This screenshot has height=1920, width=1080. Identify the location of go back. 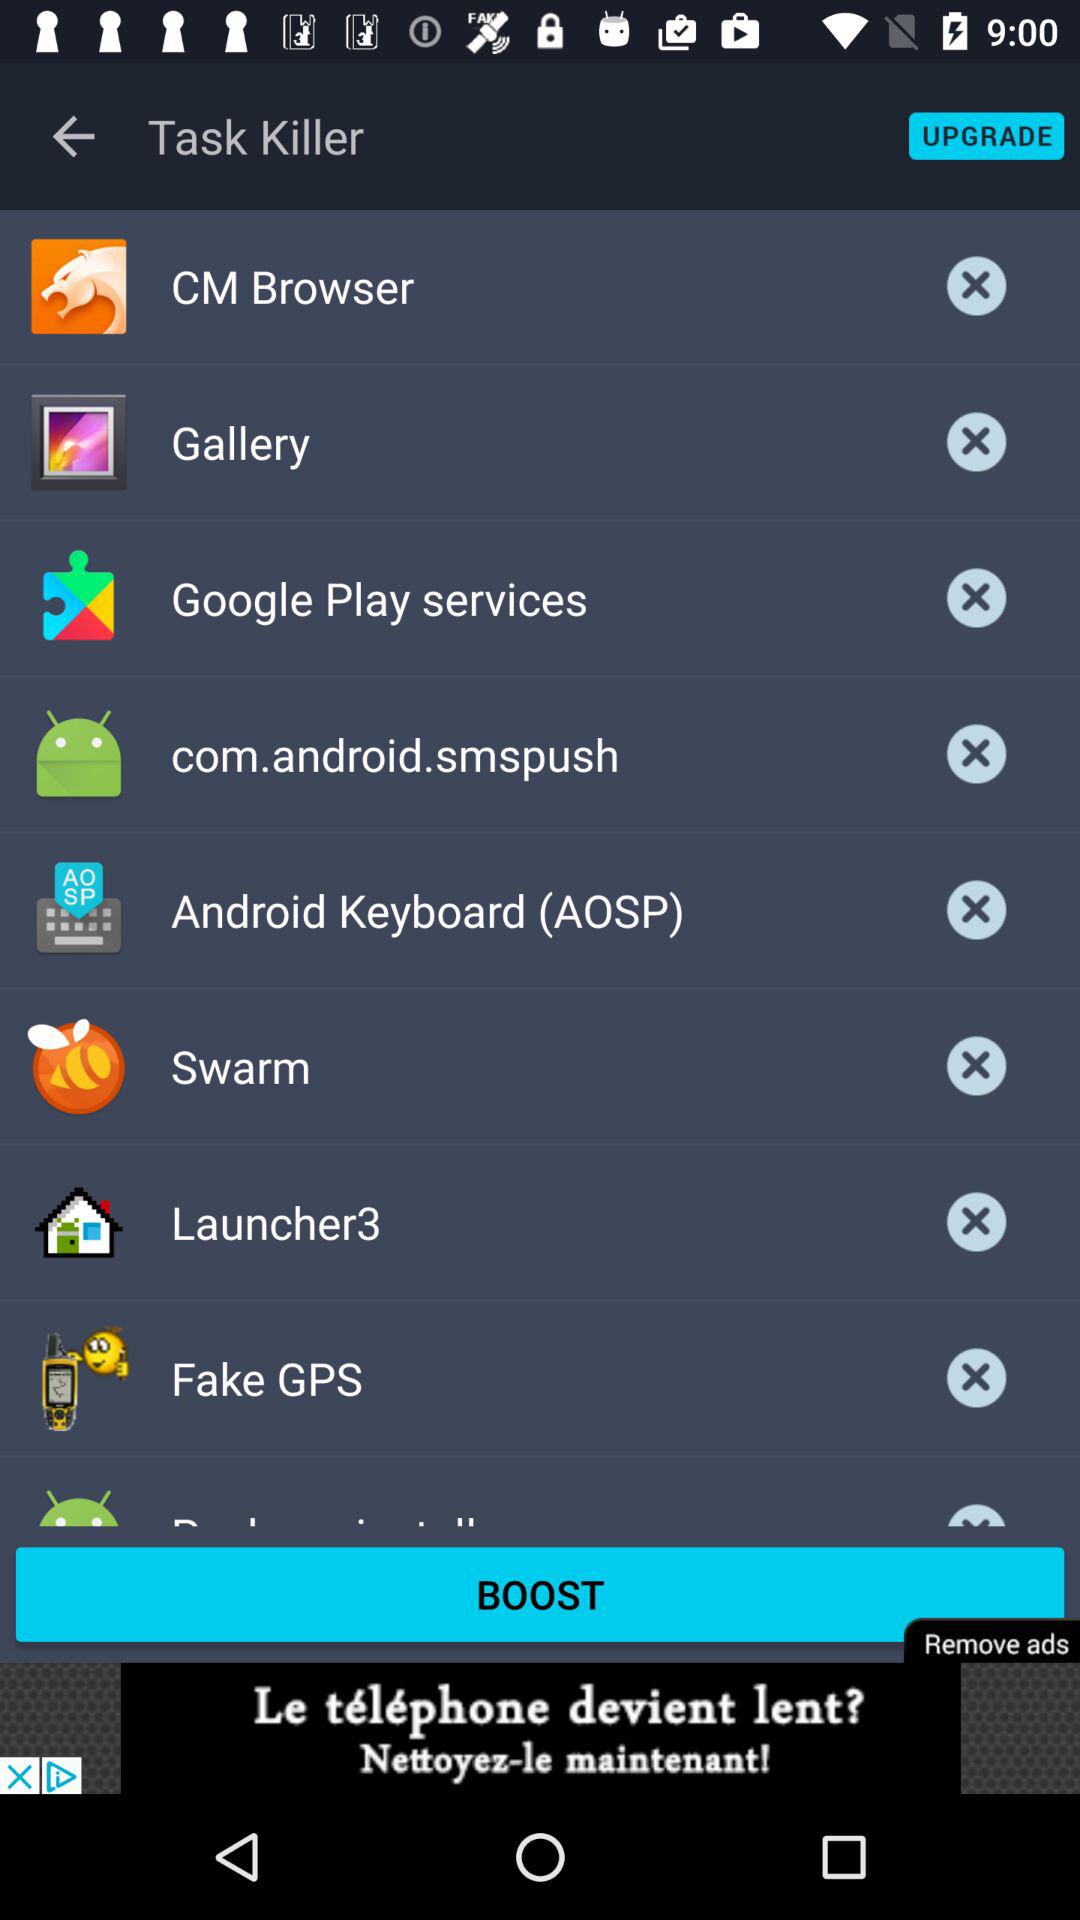
(74, 136).